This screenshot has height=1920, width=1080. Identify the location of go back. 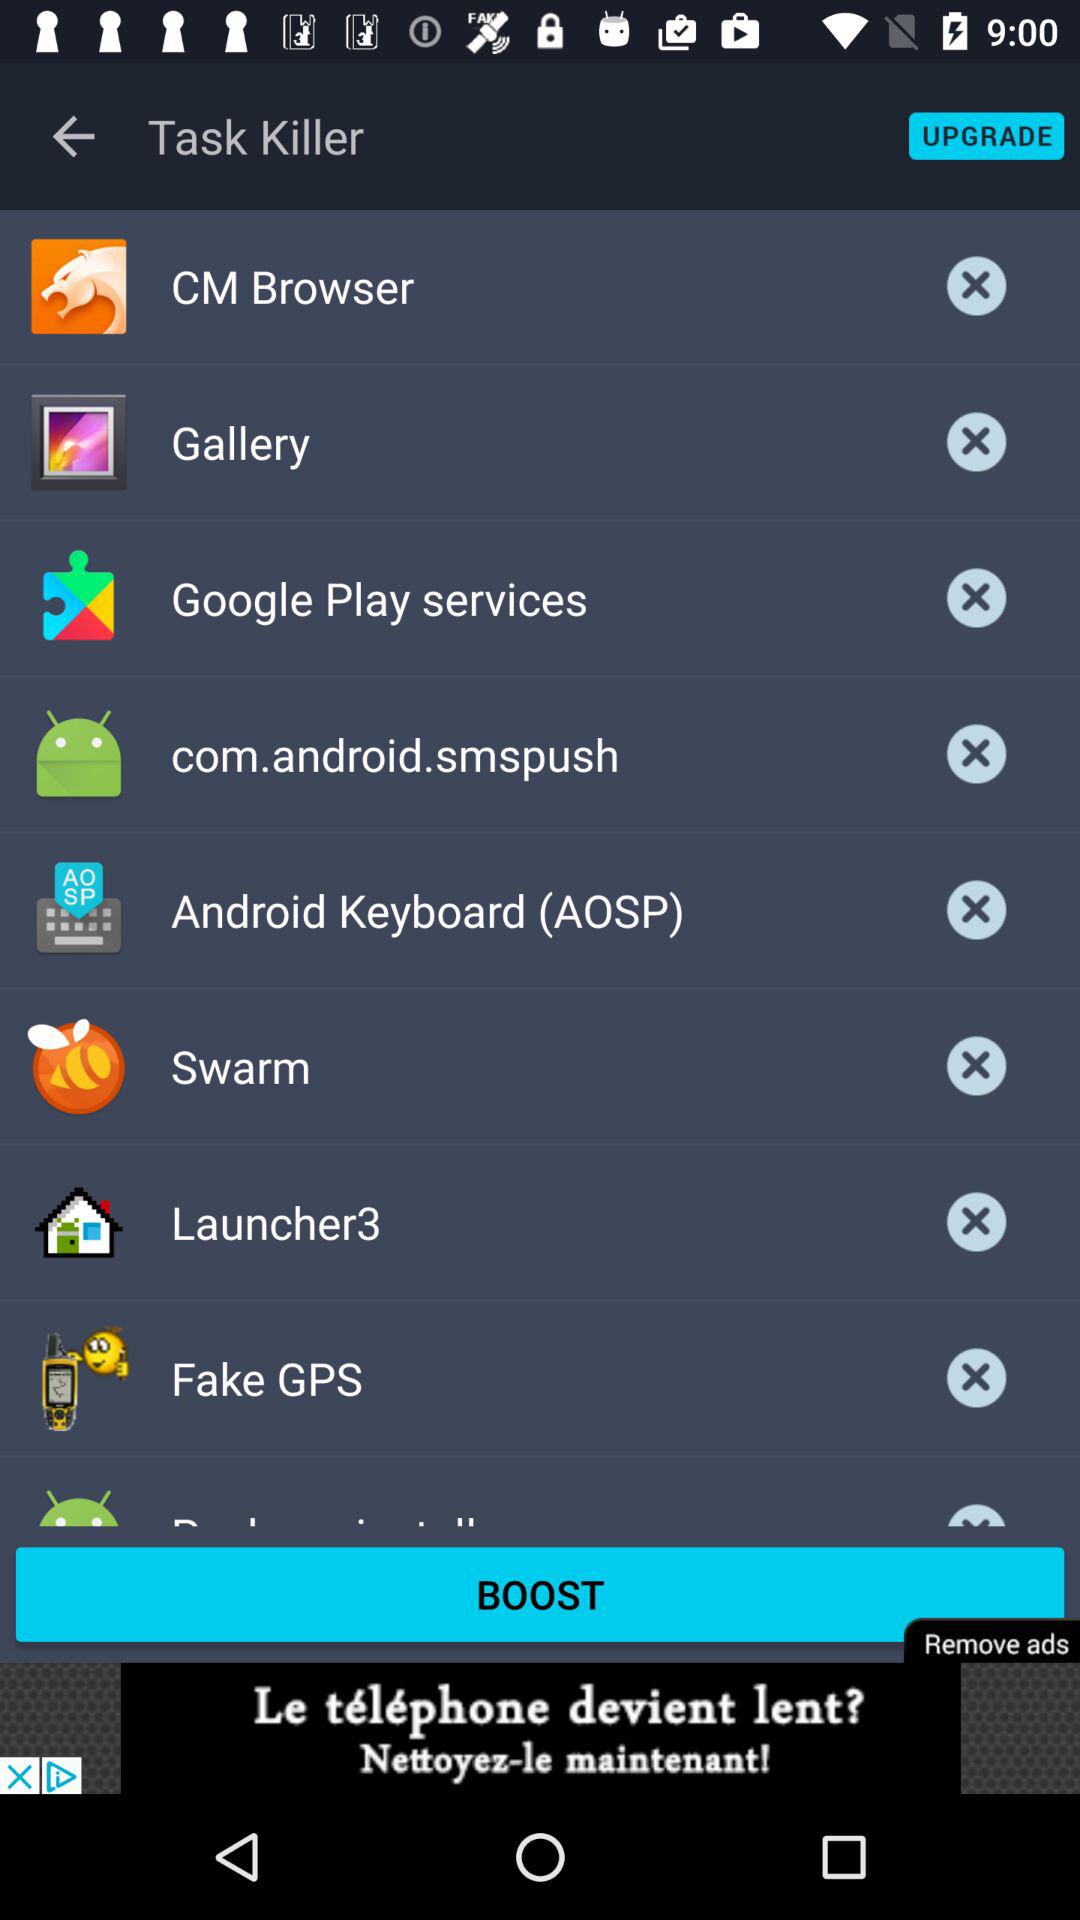
(74, 136).